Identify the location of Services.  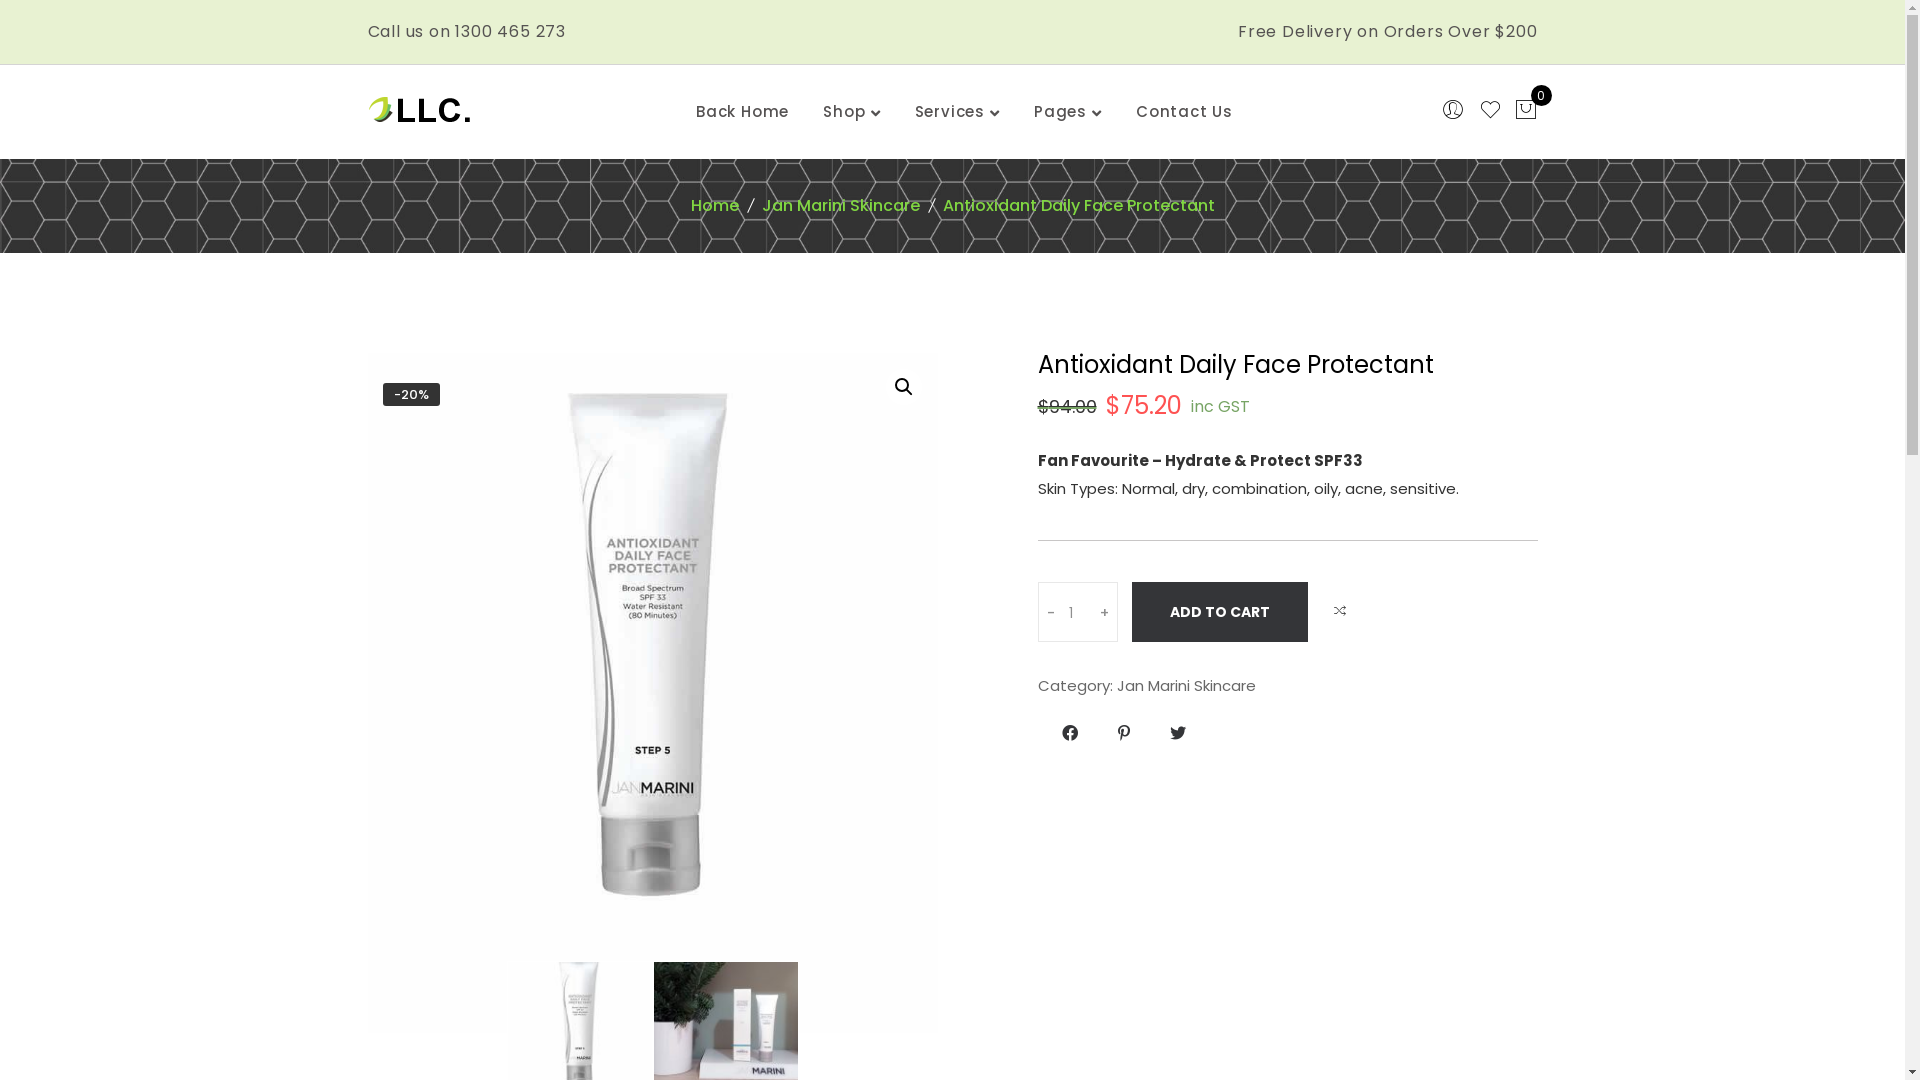
(948, 112).